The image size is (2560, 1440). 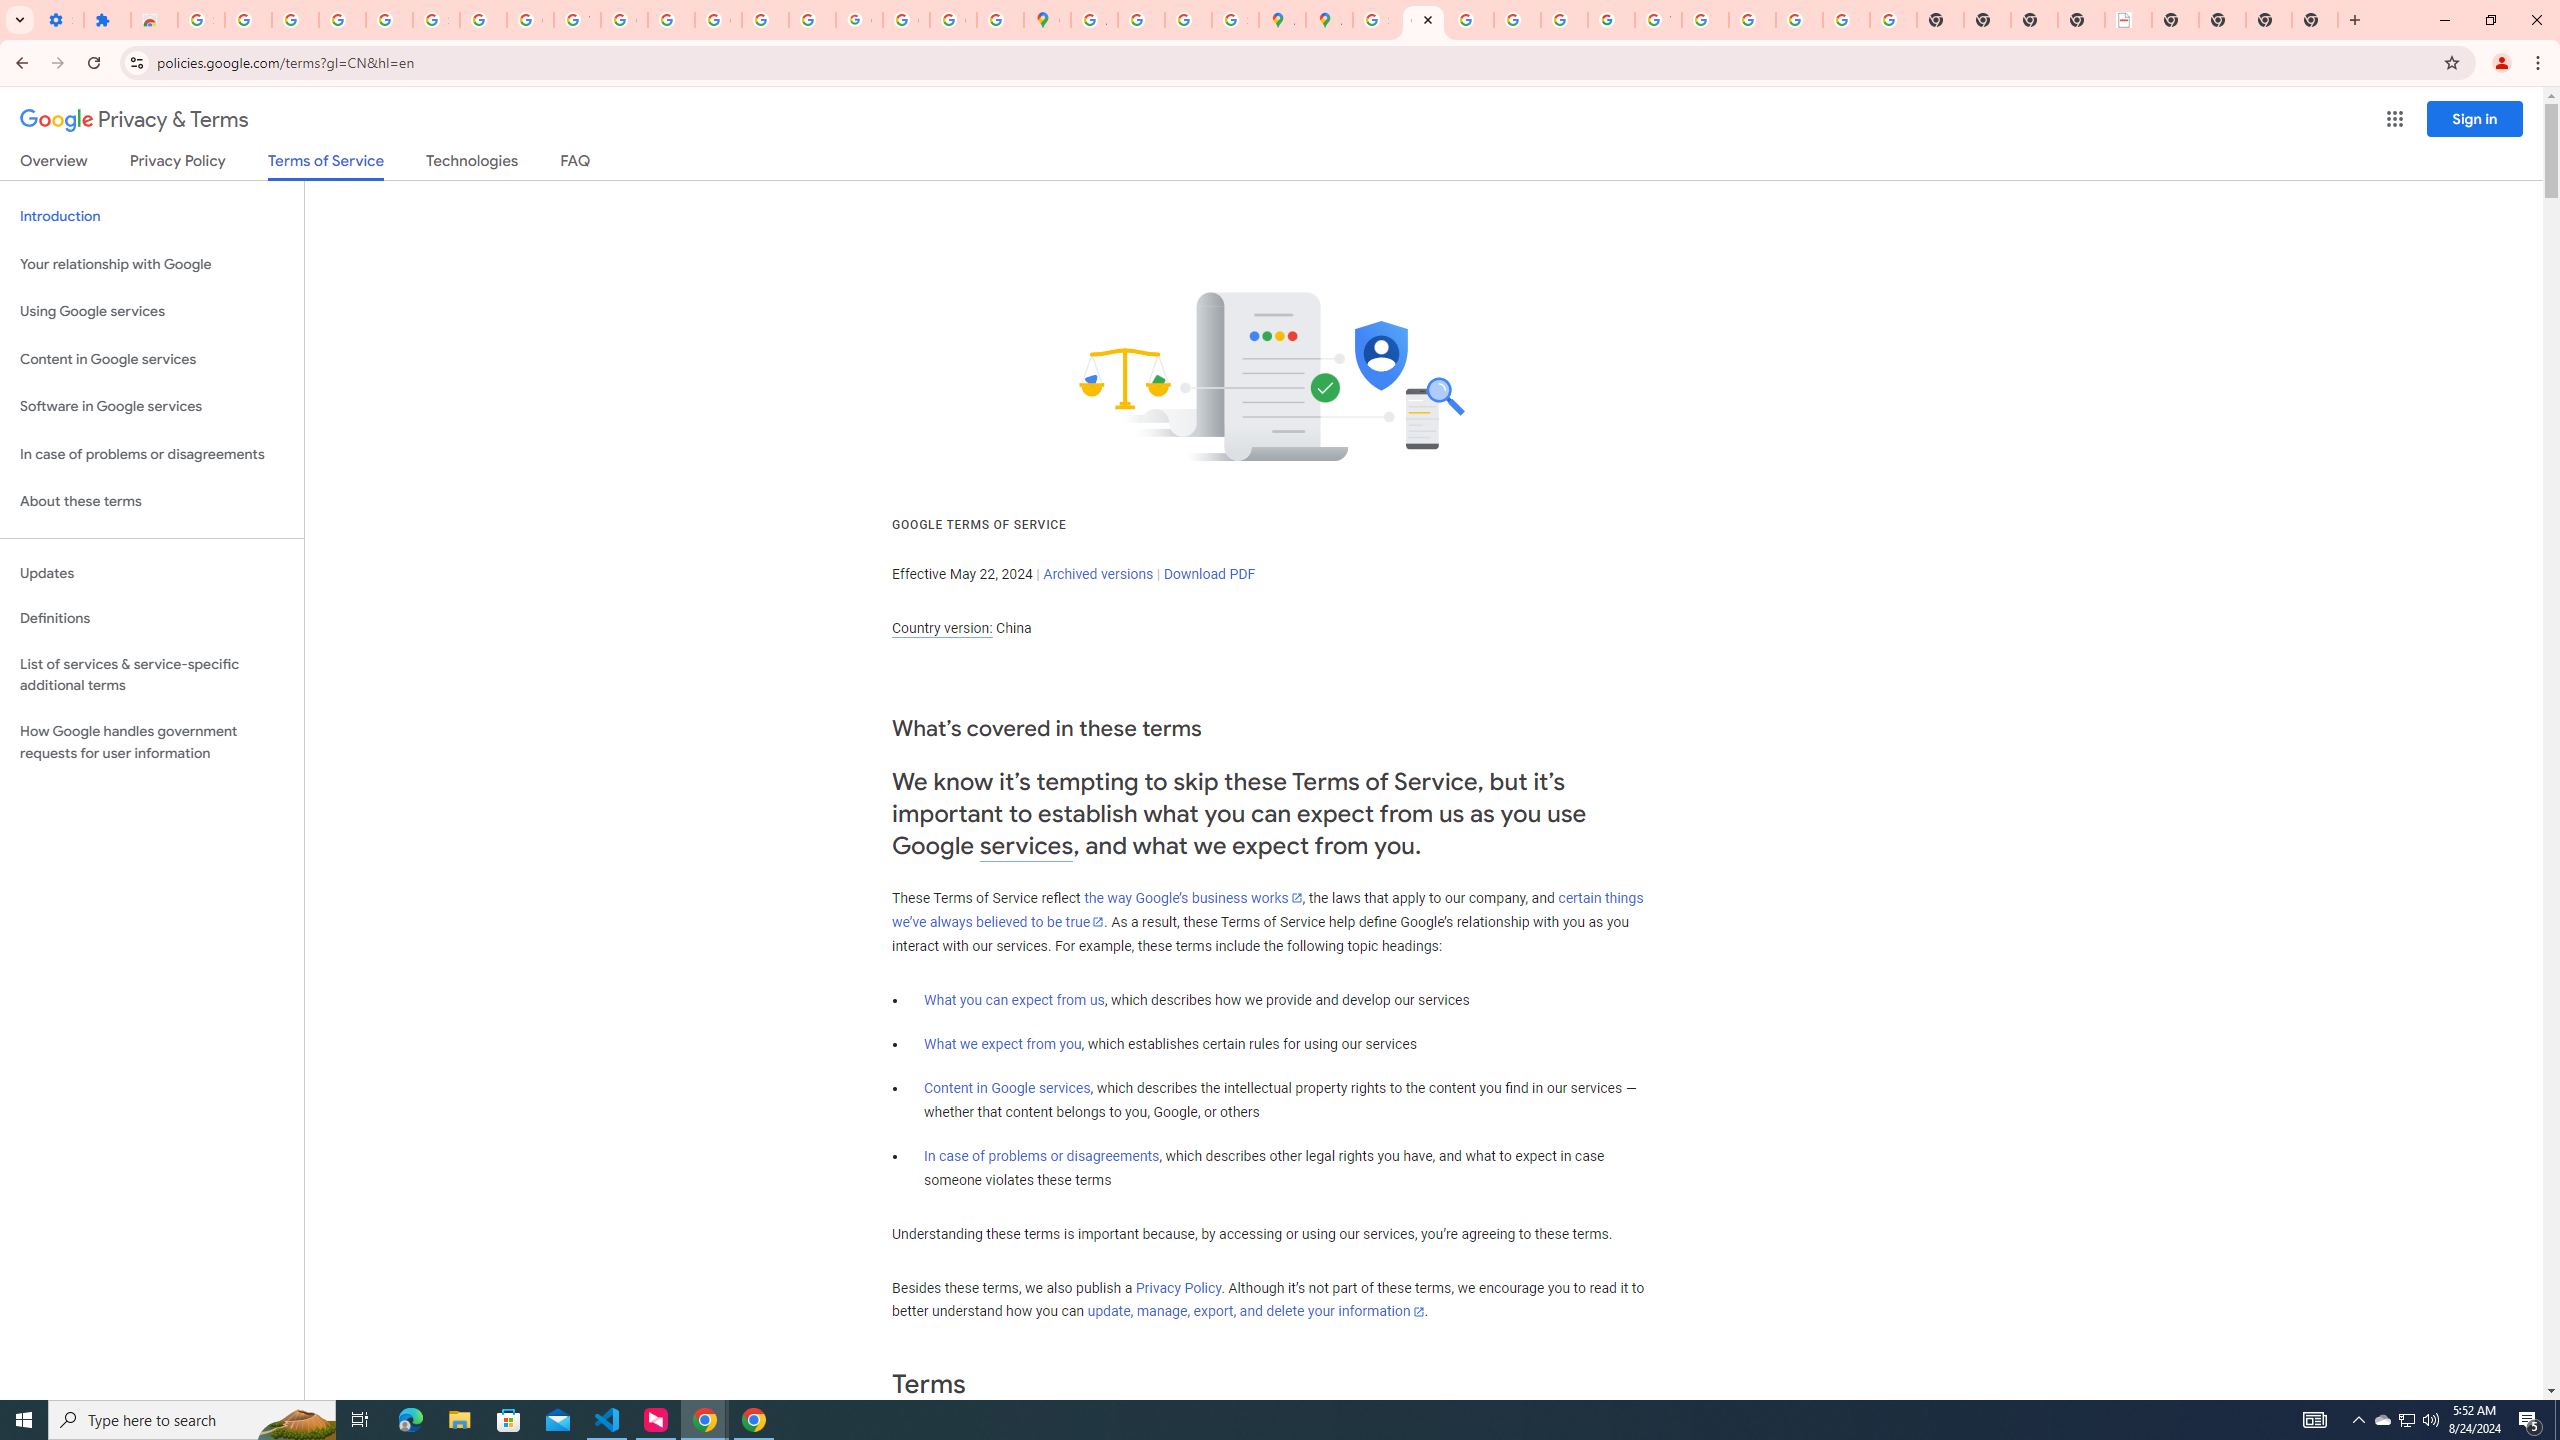 What do you see at coordinates (341, 20) in the screenshot?
I see `Learn how to find your photos - Google Photos Help` at bounding box center [341, 20].